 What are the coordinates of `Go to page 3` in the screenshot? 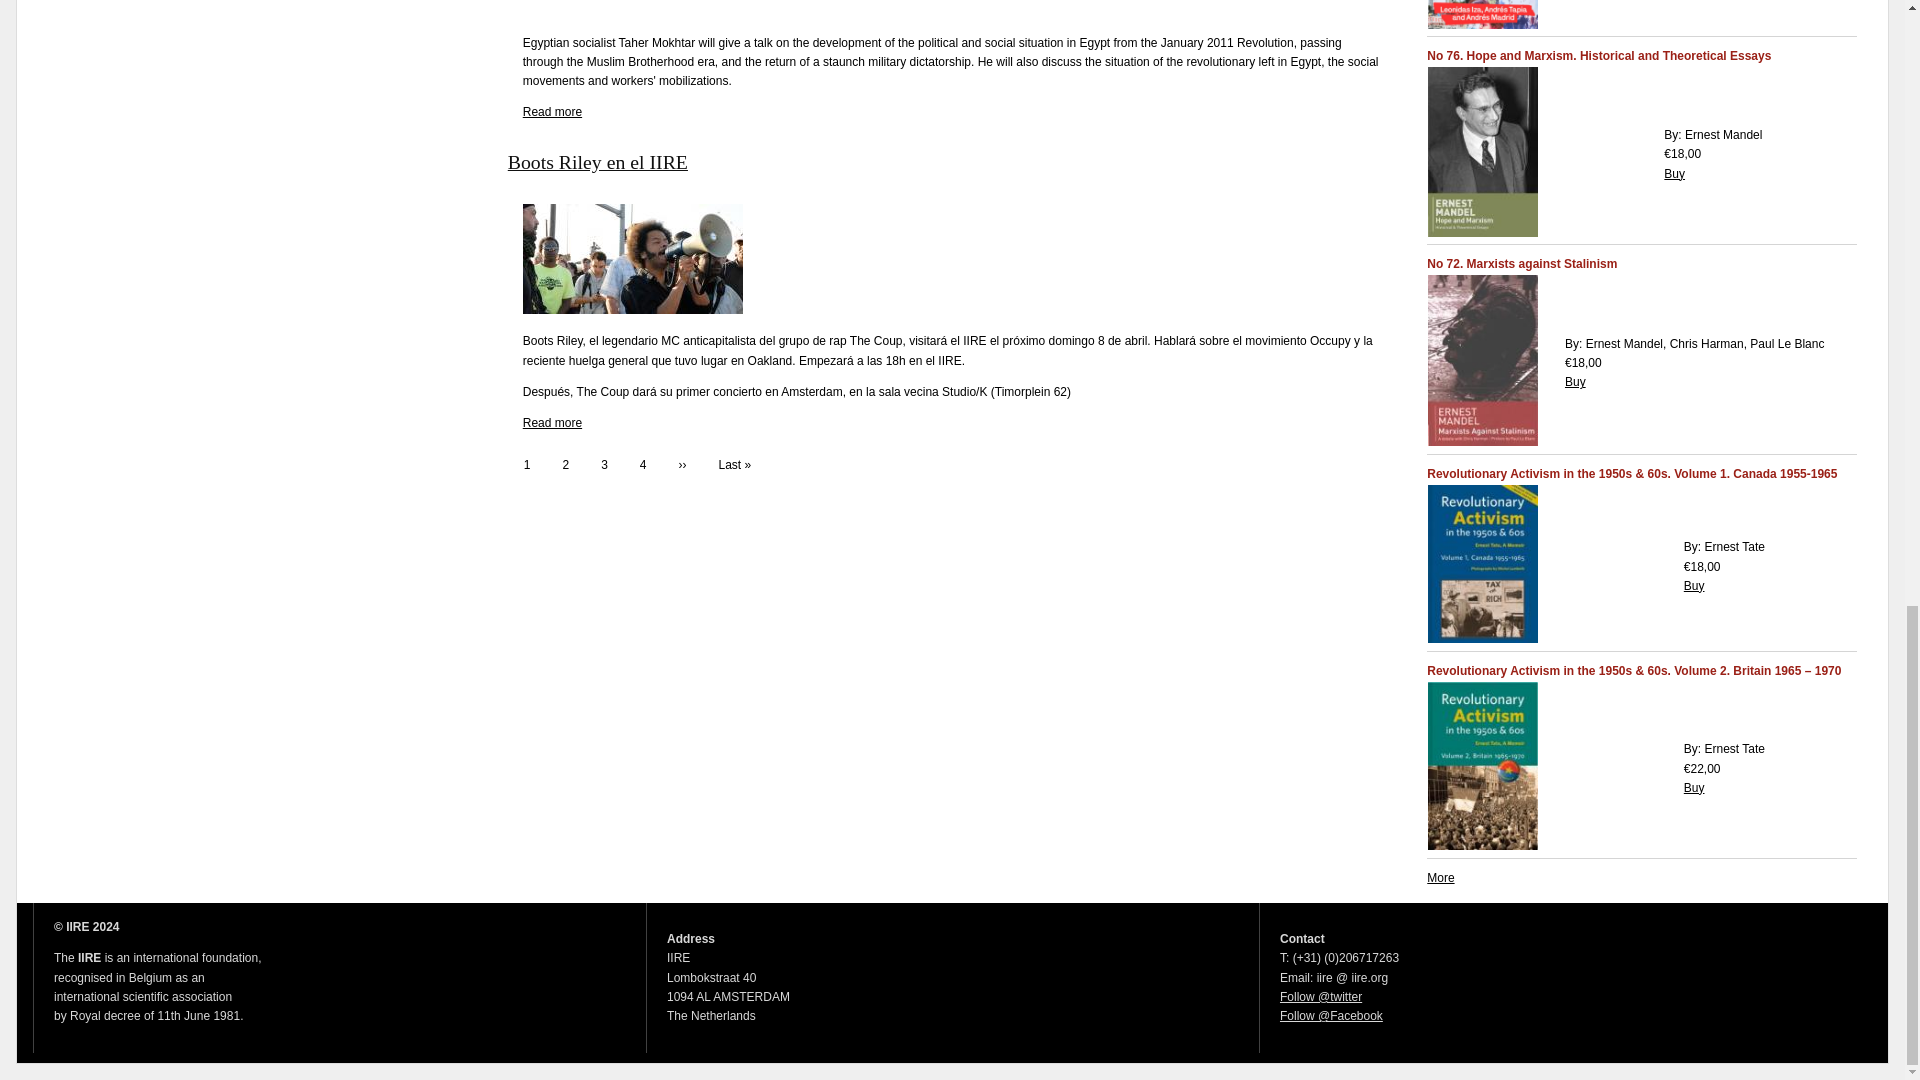 It's located at (604, 465).